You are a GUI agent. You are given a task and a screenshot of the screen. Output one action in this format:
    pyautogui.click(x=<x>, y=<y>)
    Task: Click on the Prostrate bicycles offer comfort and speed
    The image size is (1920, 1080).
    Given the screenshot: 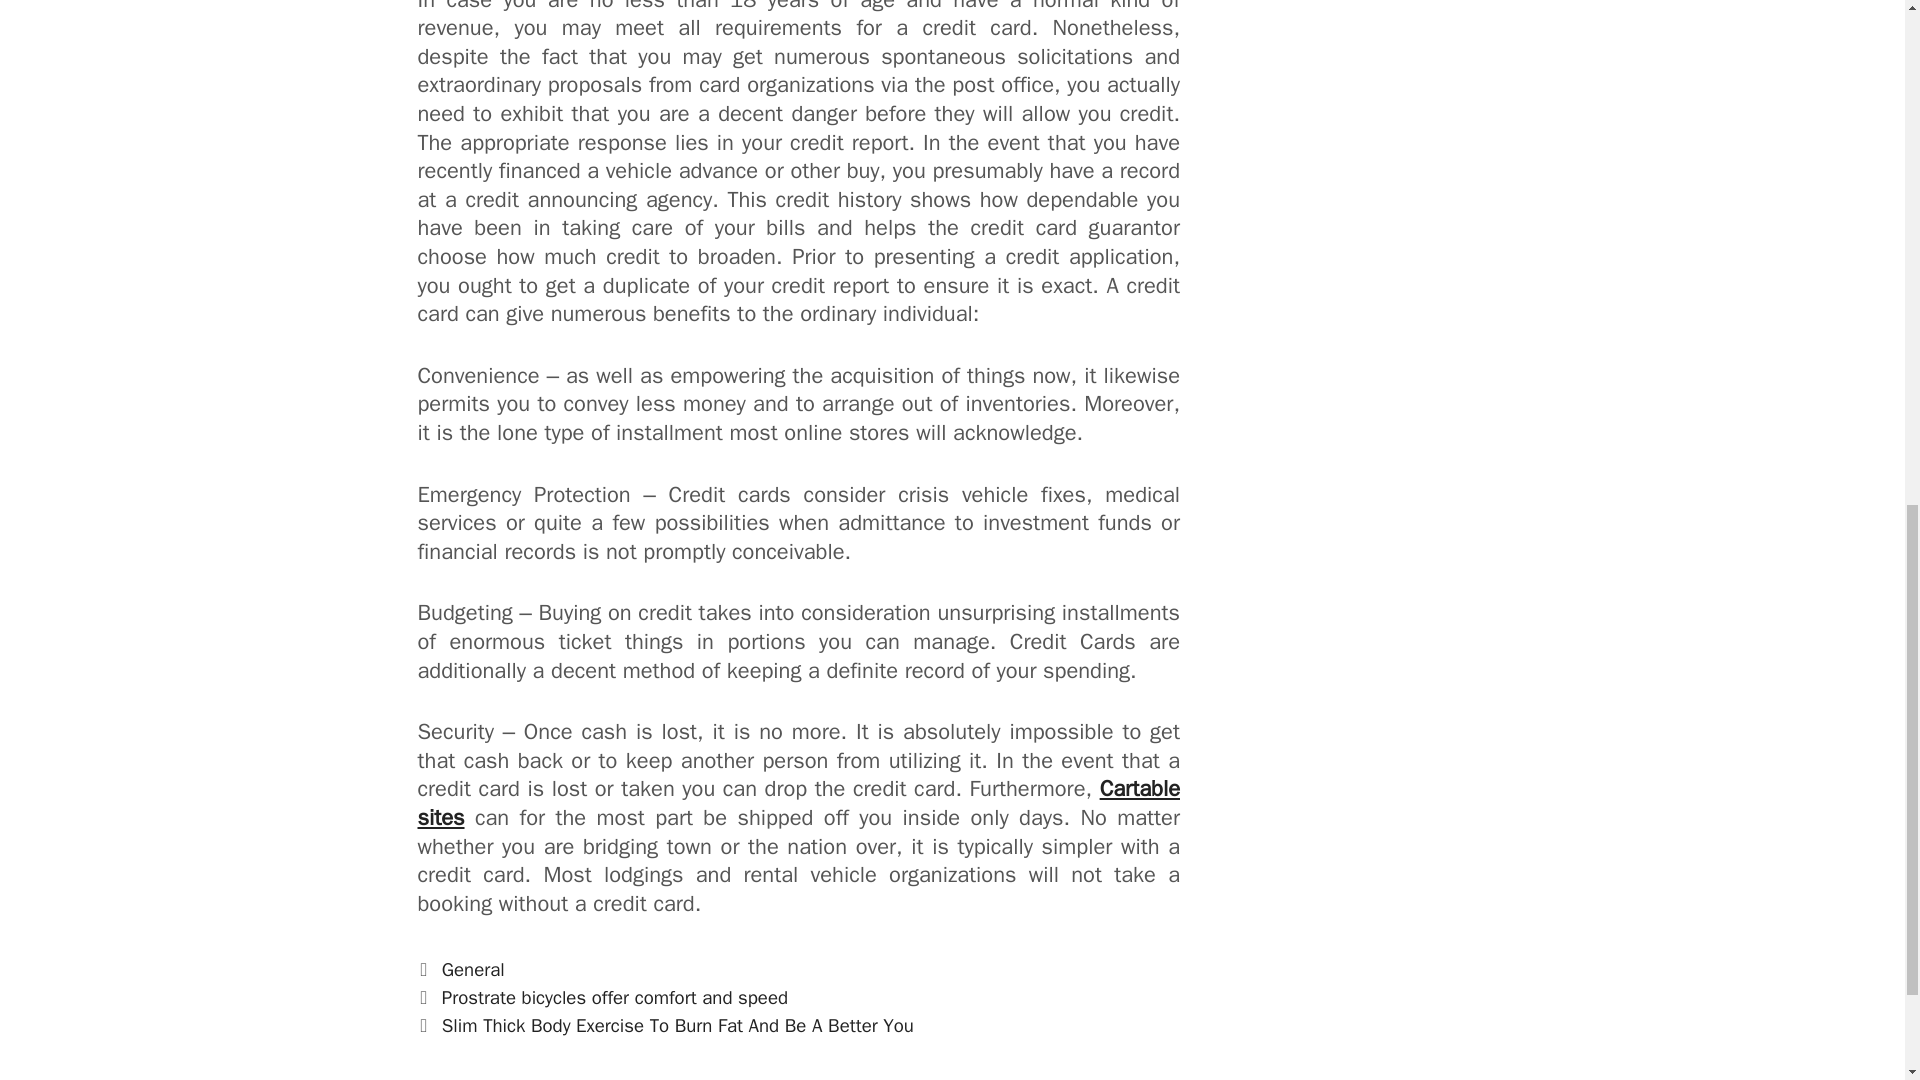 What is the action you would take?
    pyautogui.click(x=614, y=998)
    